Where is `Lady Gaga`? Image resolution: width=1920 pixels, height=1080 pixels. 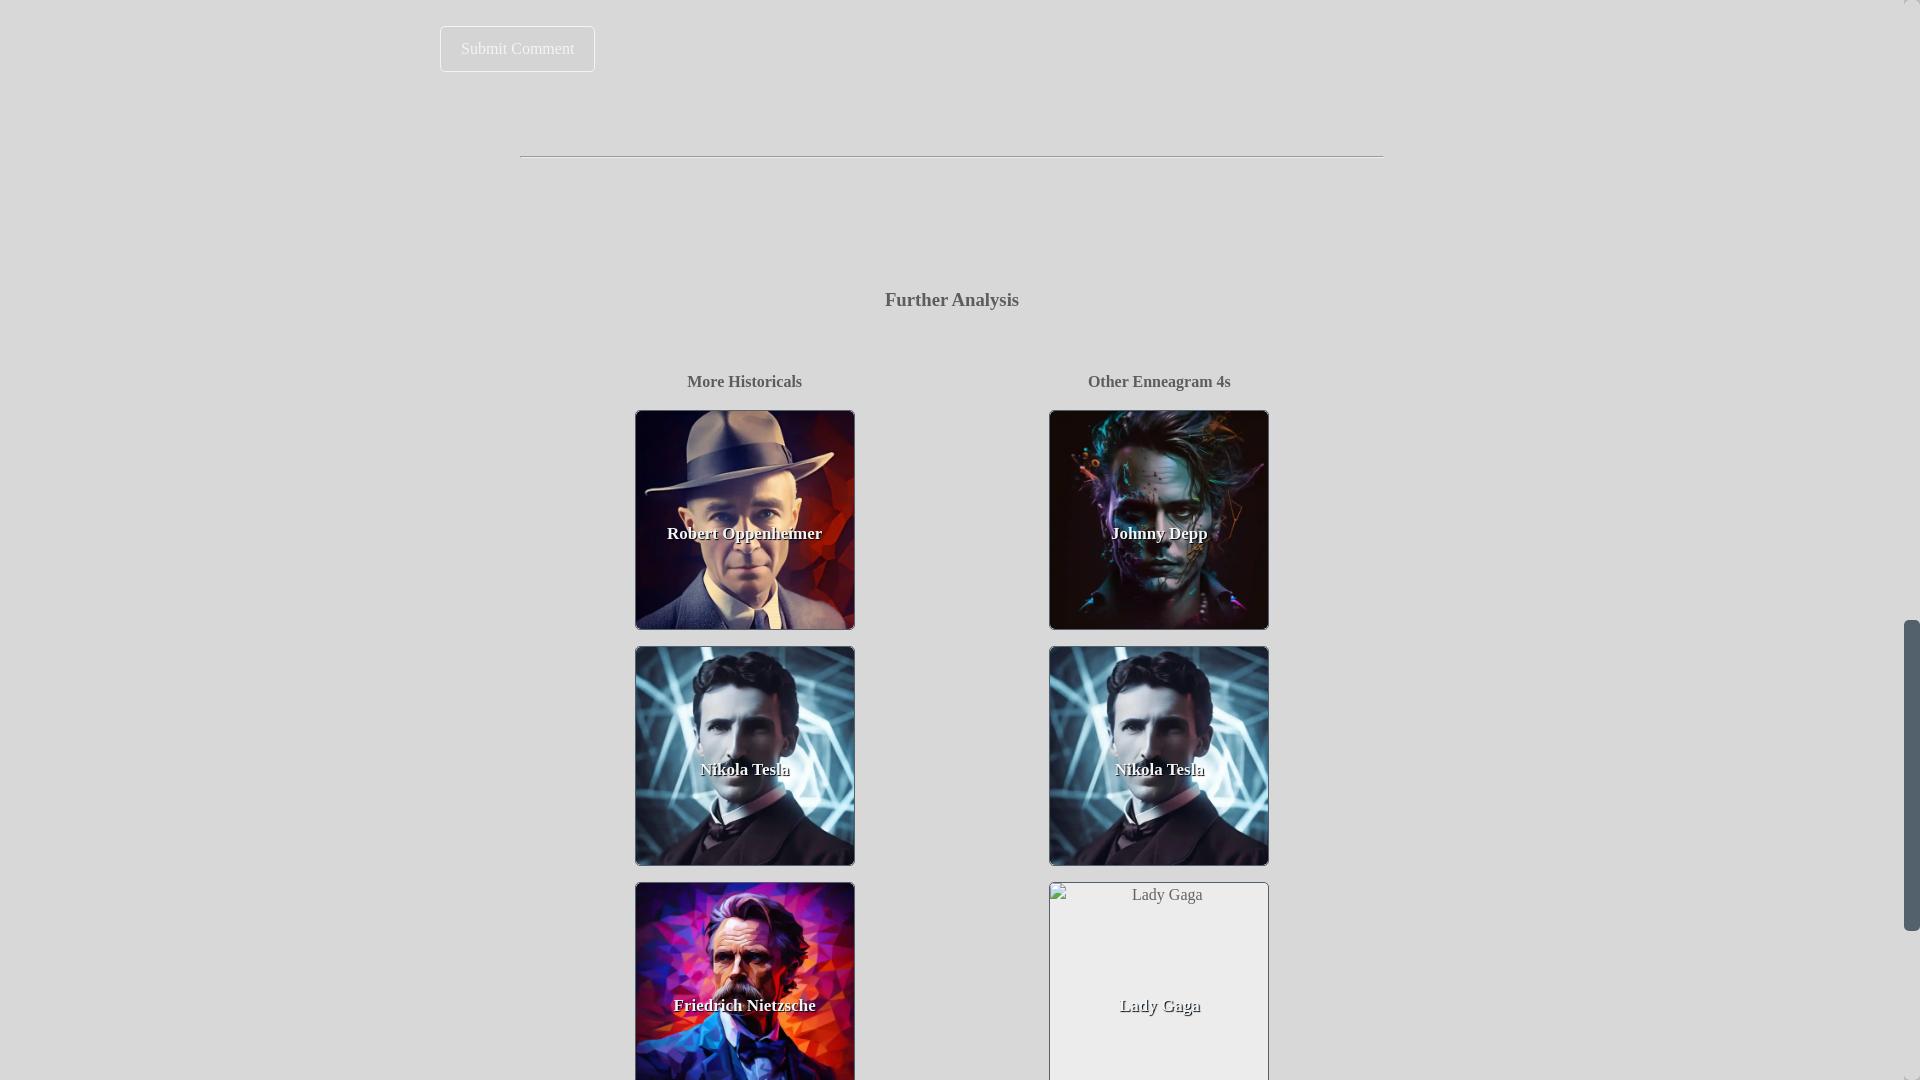
Lady Gaga is located at coordinates (1158, 982).